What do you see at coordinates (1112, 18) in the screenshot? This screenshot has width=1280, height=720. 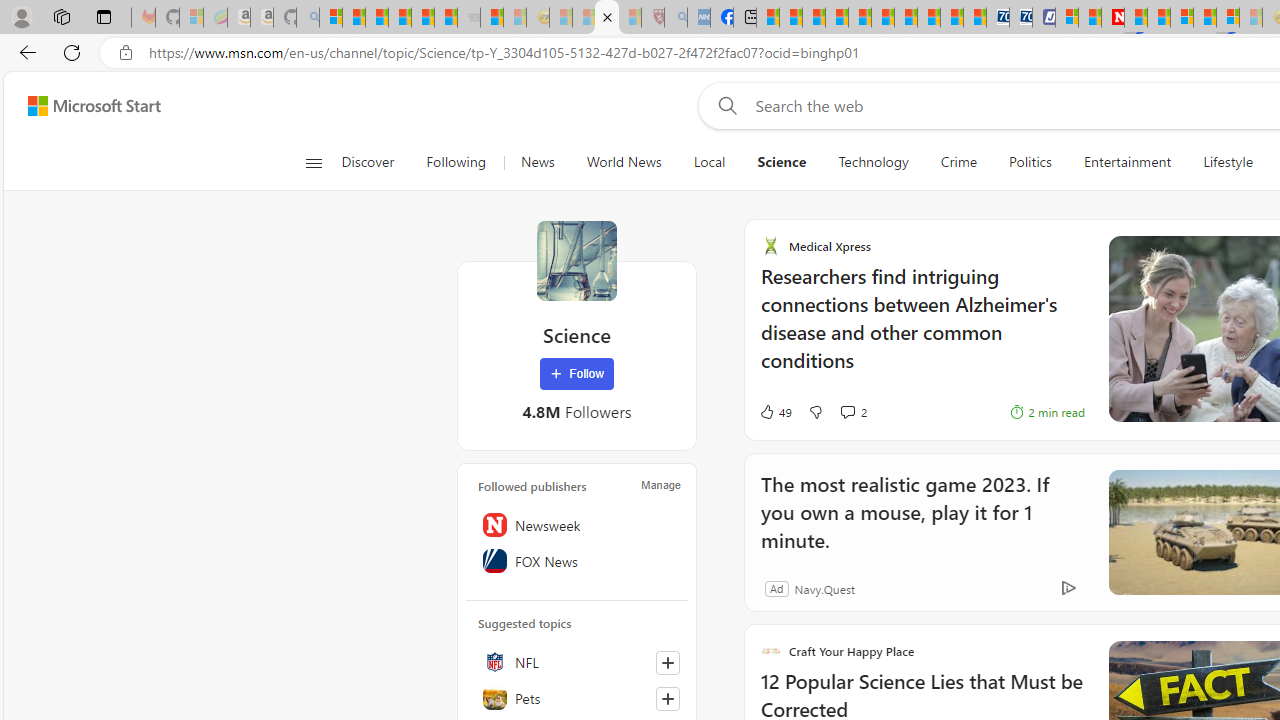 I see `Latest Politics News & Archive | Newsweek.com` at bounding box center [1112, 18].